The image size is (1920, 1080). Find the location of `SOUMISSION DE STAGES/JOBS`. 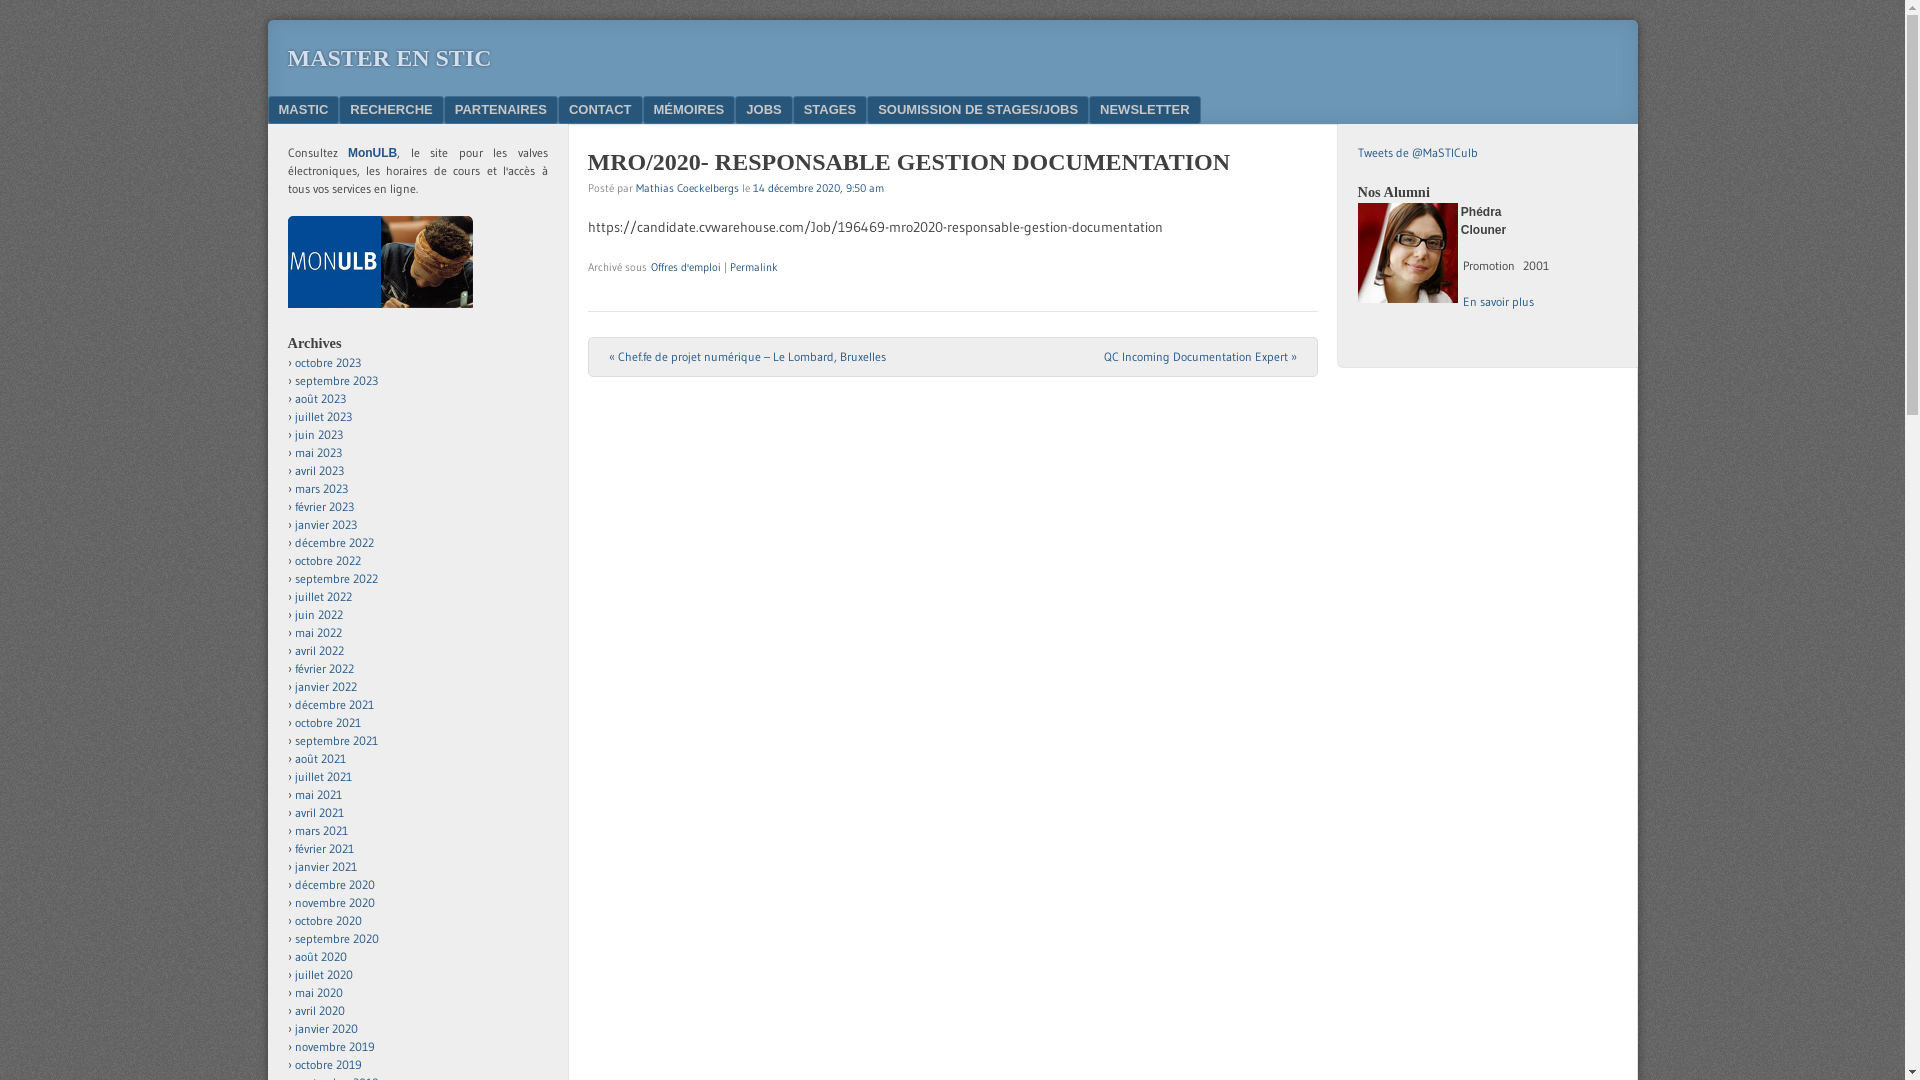

SOUMISSION DE STAGES/JOBS is located at coordinates (978, 110).